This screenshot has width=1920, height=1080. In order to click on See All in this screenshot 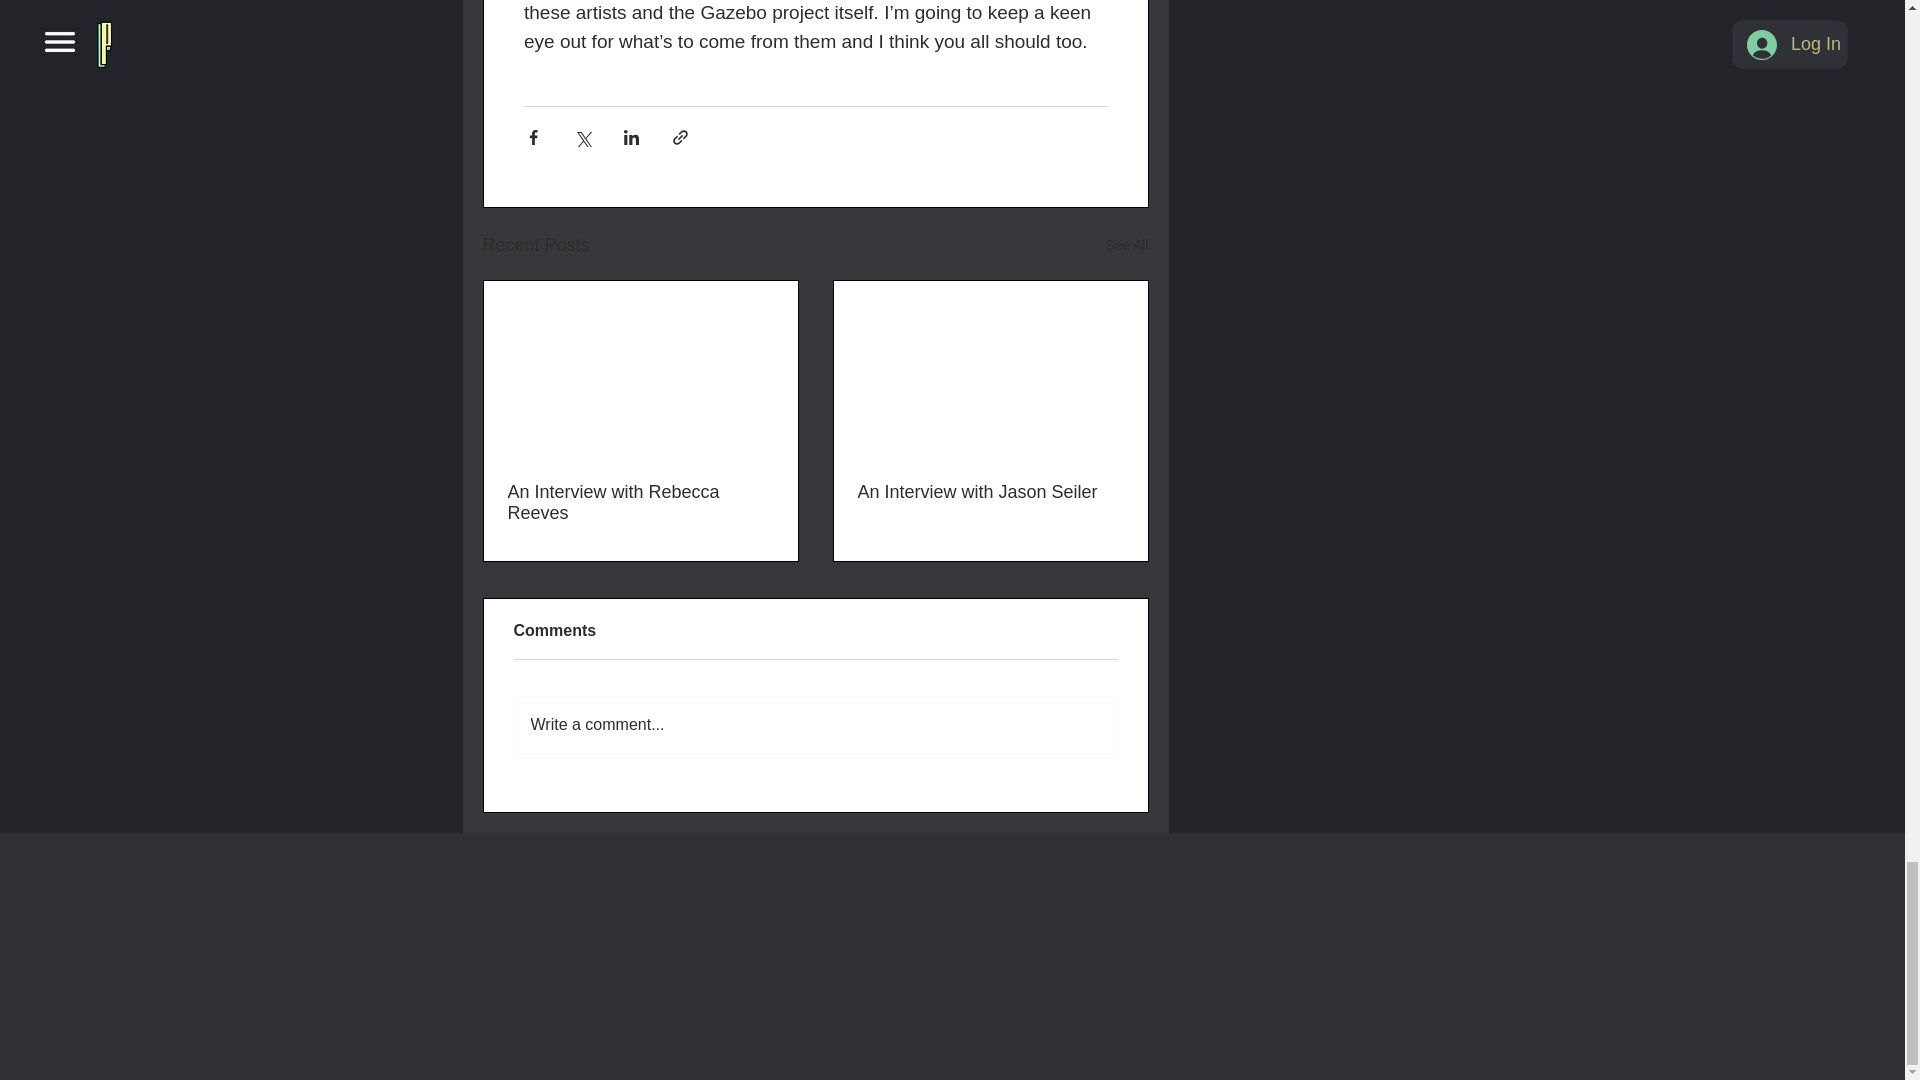, I will do `click(1126, 246)`.